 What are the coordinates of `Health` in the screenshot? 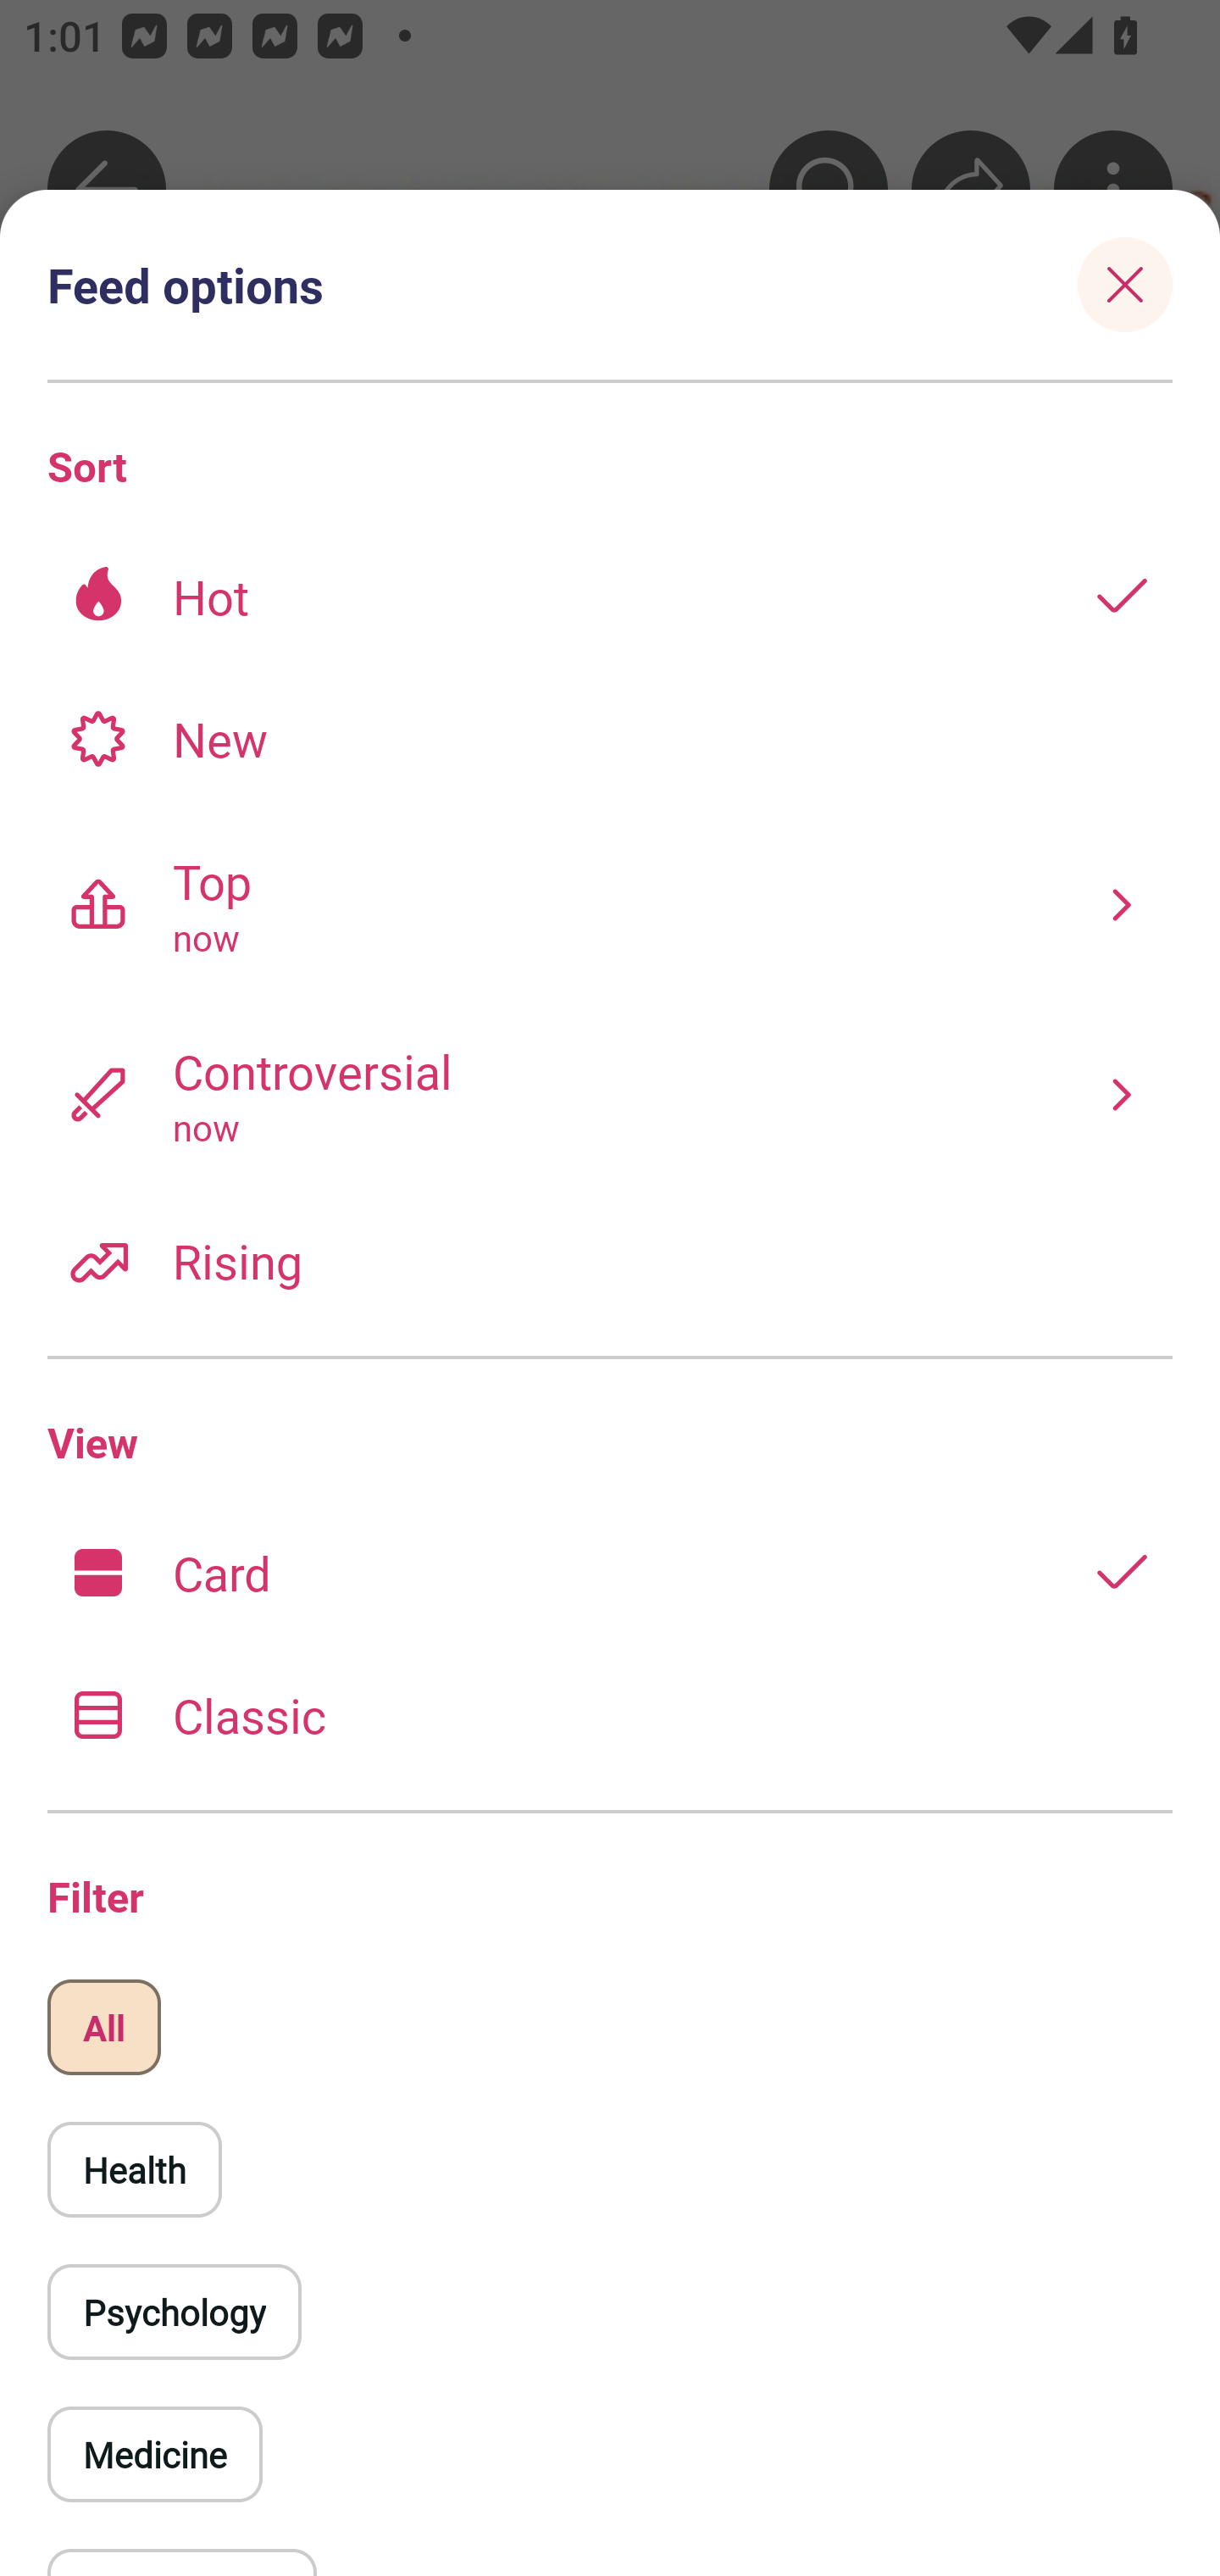 It's located at (135, 2169).